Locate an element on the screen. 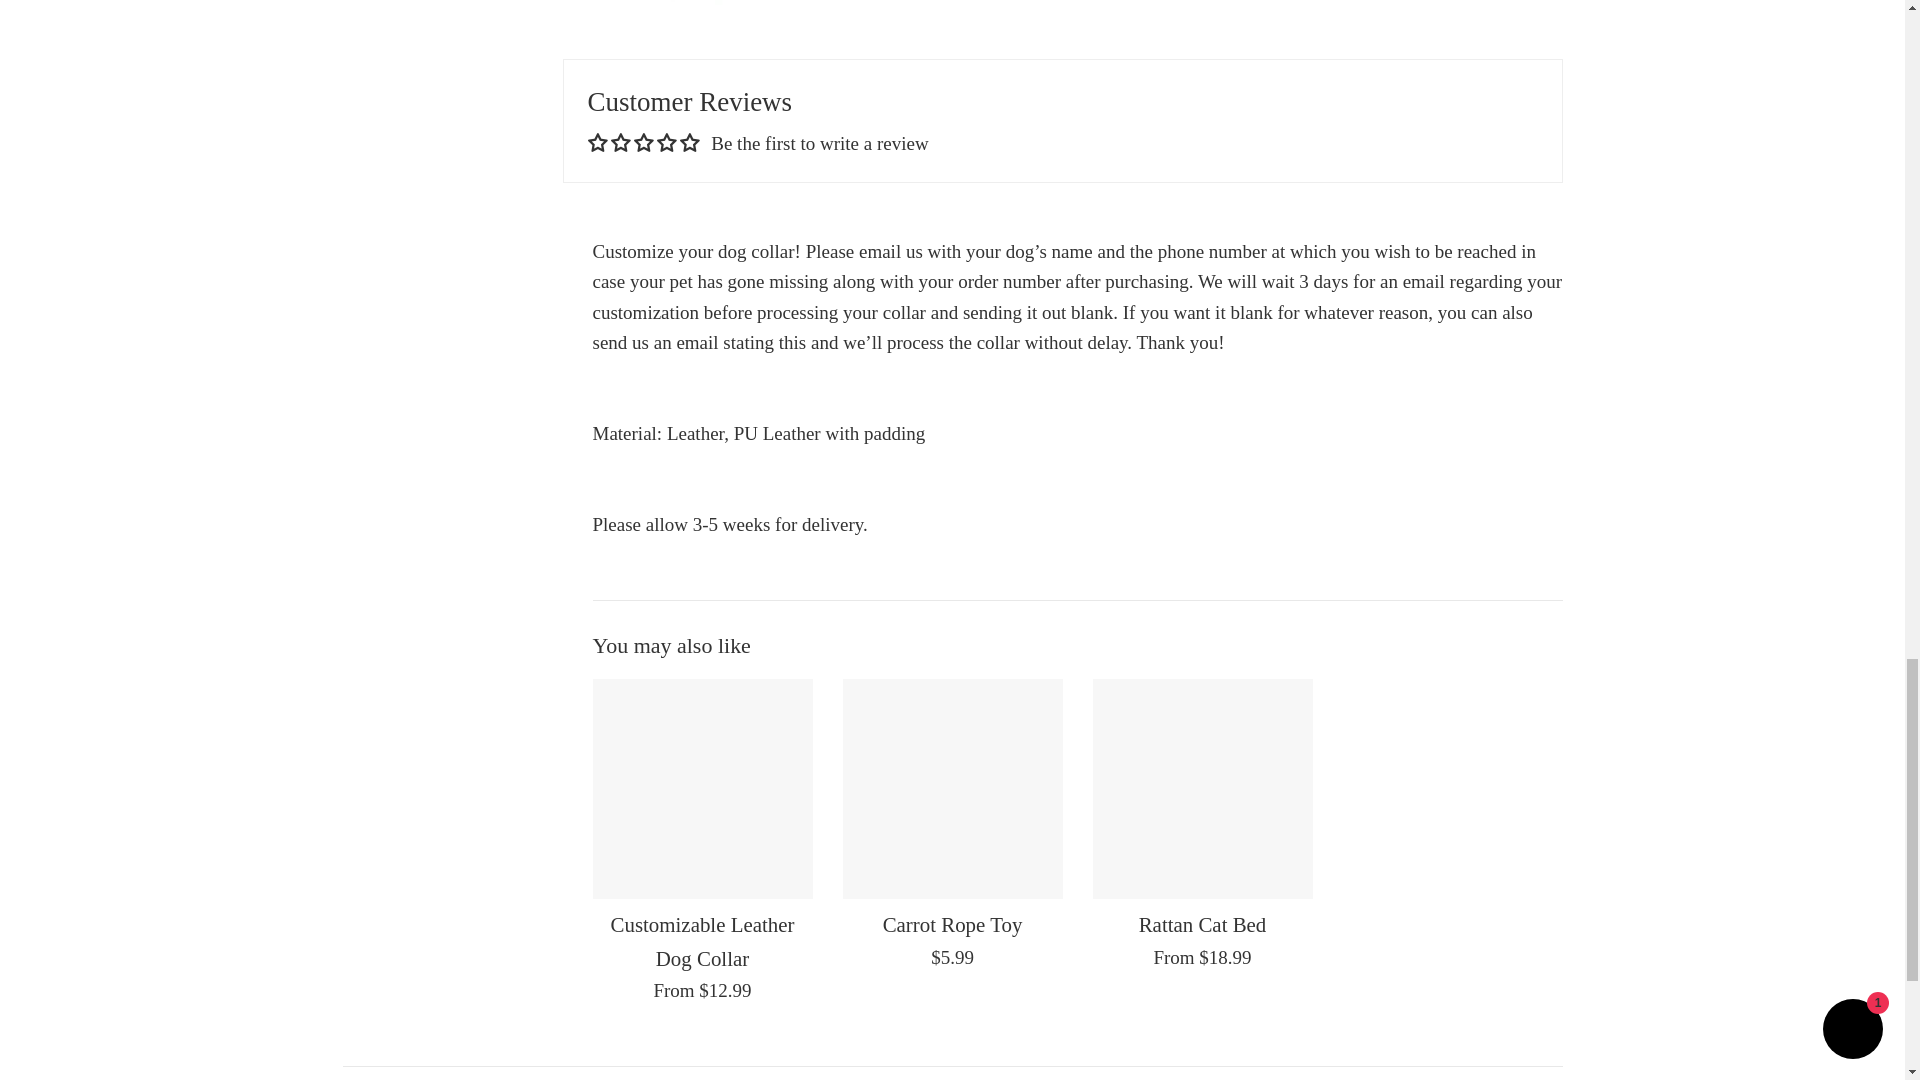 This screenshot has width=1920, height=1080. Customizable Leather Dog Collar is located at coordinates (702, 788).